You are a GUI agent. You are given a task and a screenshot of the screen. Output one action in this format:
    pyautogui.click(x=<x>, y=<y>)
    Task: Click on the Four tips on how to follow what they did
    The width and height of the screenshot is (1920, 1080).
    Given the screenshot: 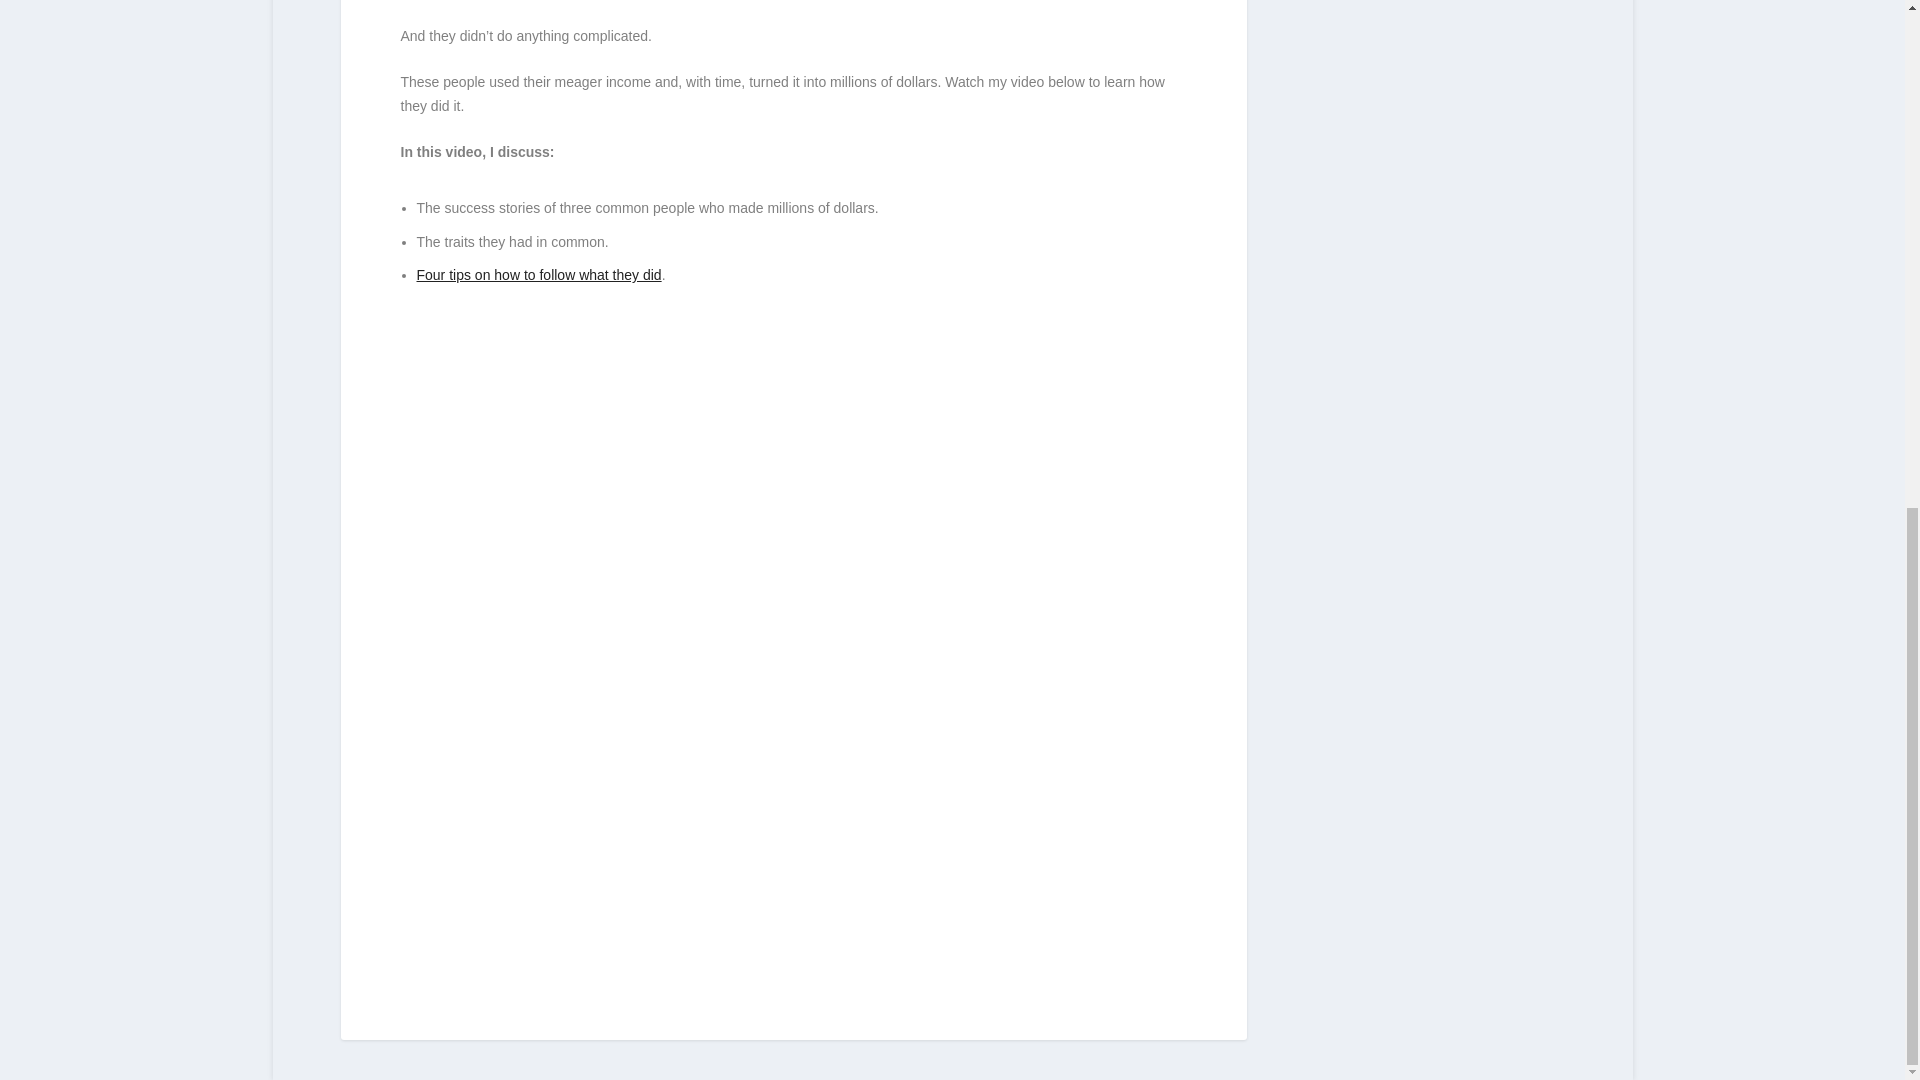 What is the action you would take?
    pyautogui.click(x=538, y=274)
    